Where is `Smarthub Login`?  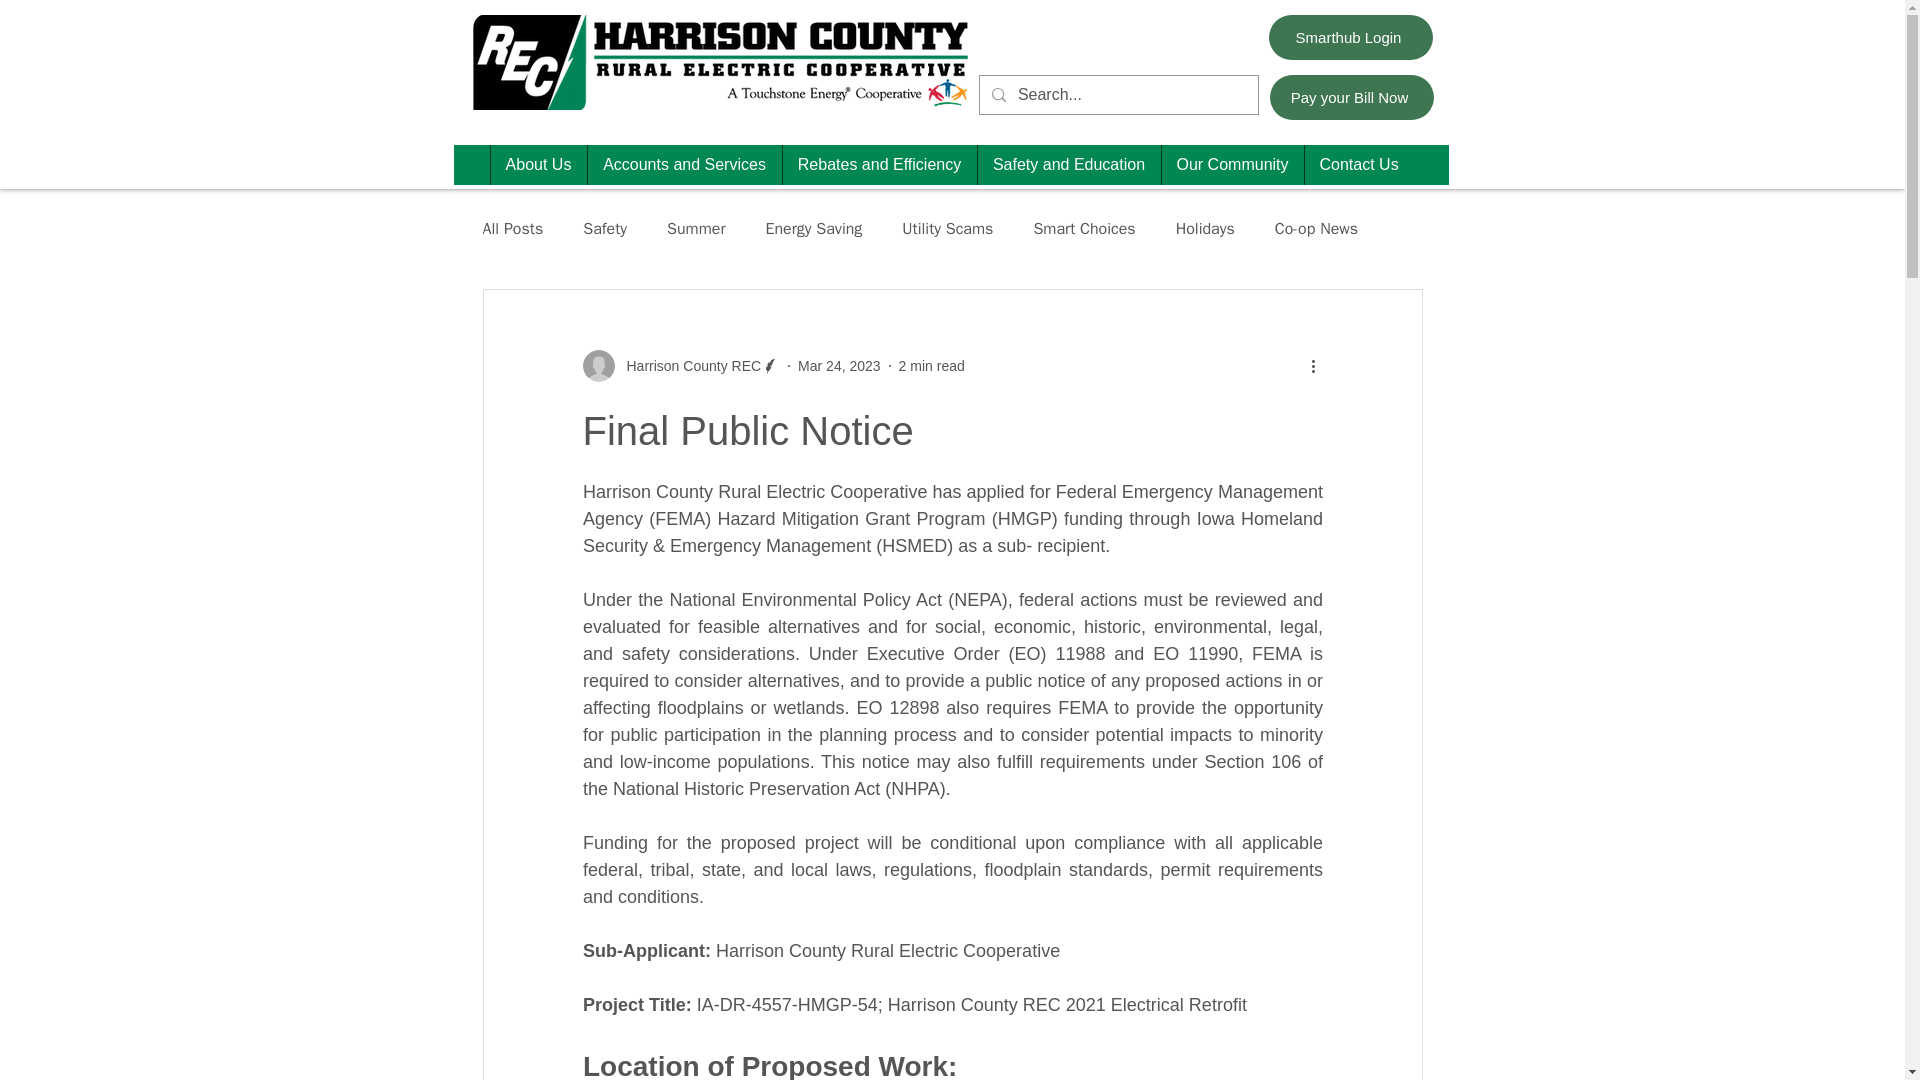 Smarthub Login is located at coordinates (1350, 38).